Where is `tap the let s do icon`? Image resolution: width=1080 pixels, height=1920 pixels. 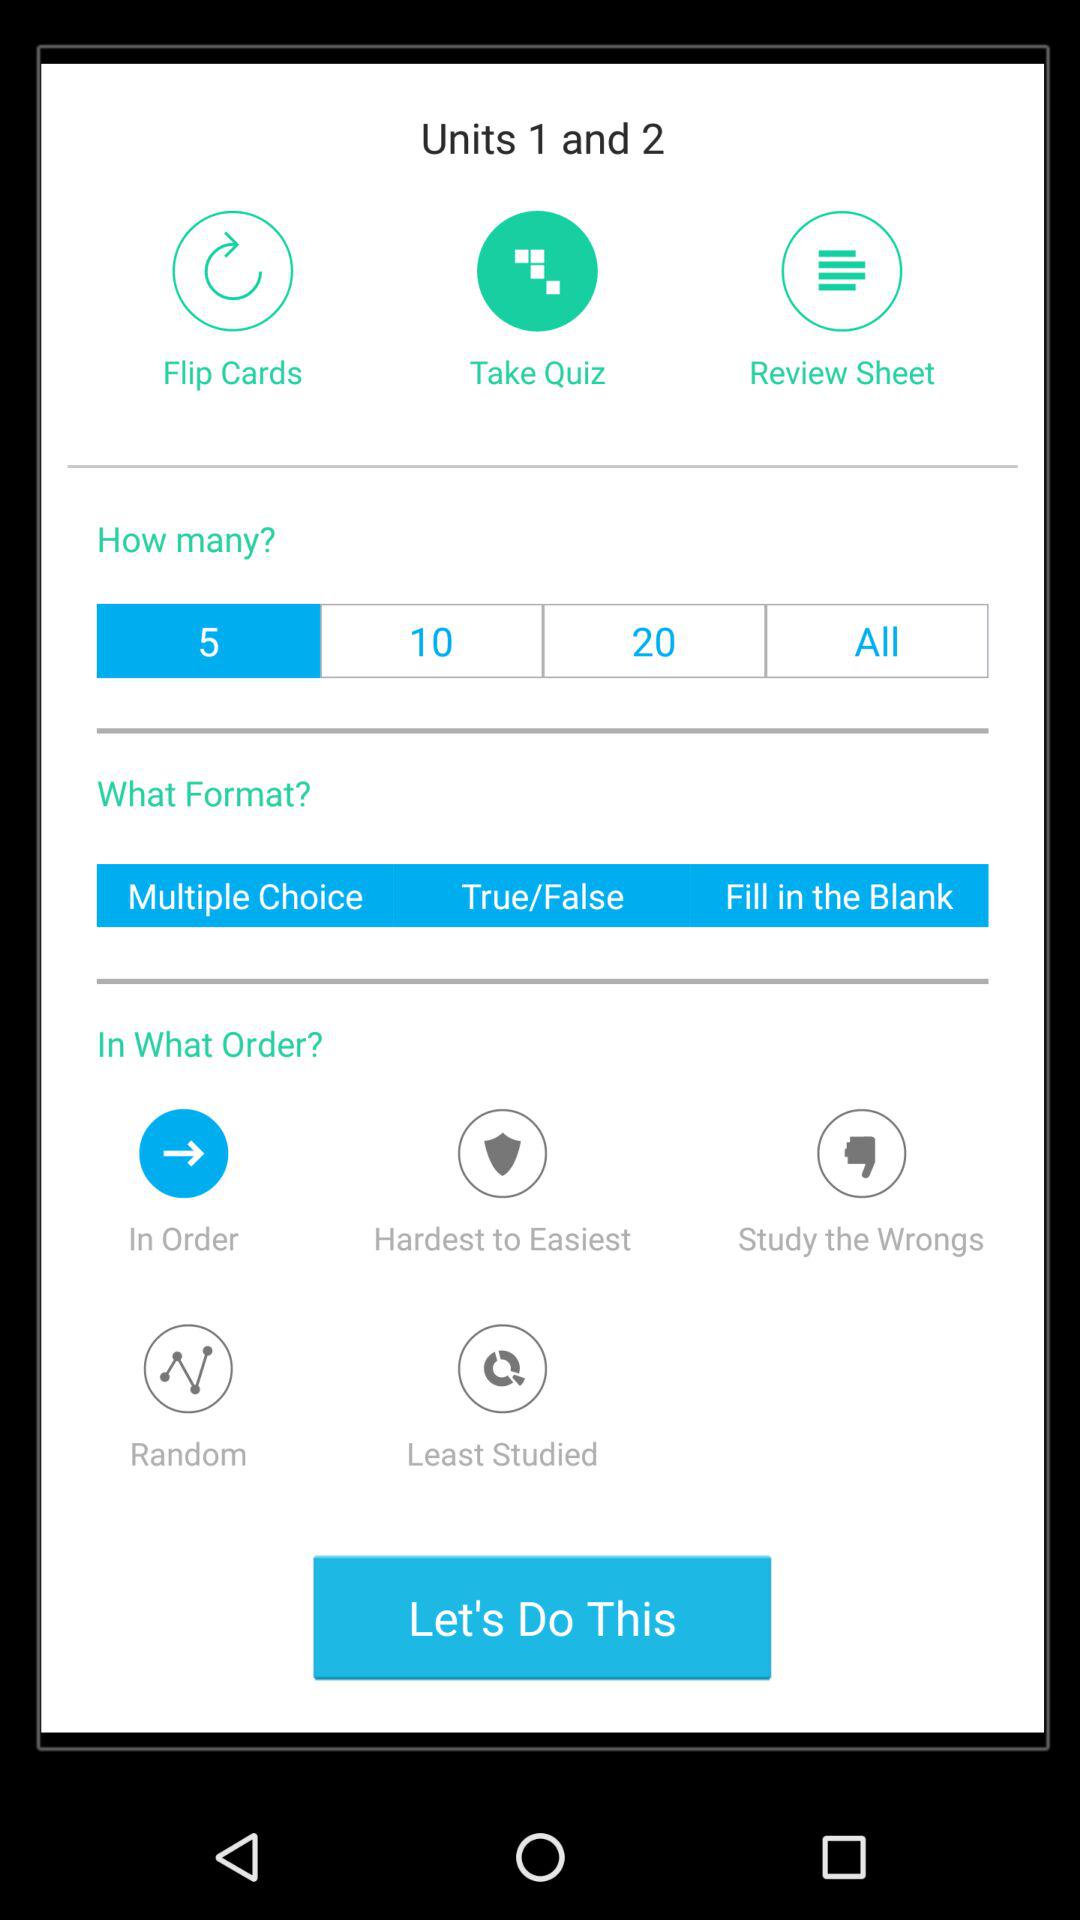
tap the let s do icon is located at coordinates (542, 1617).